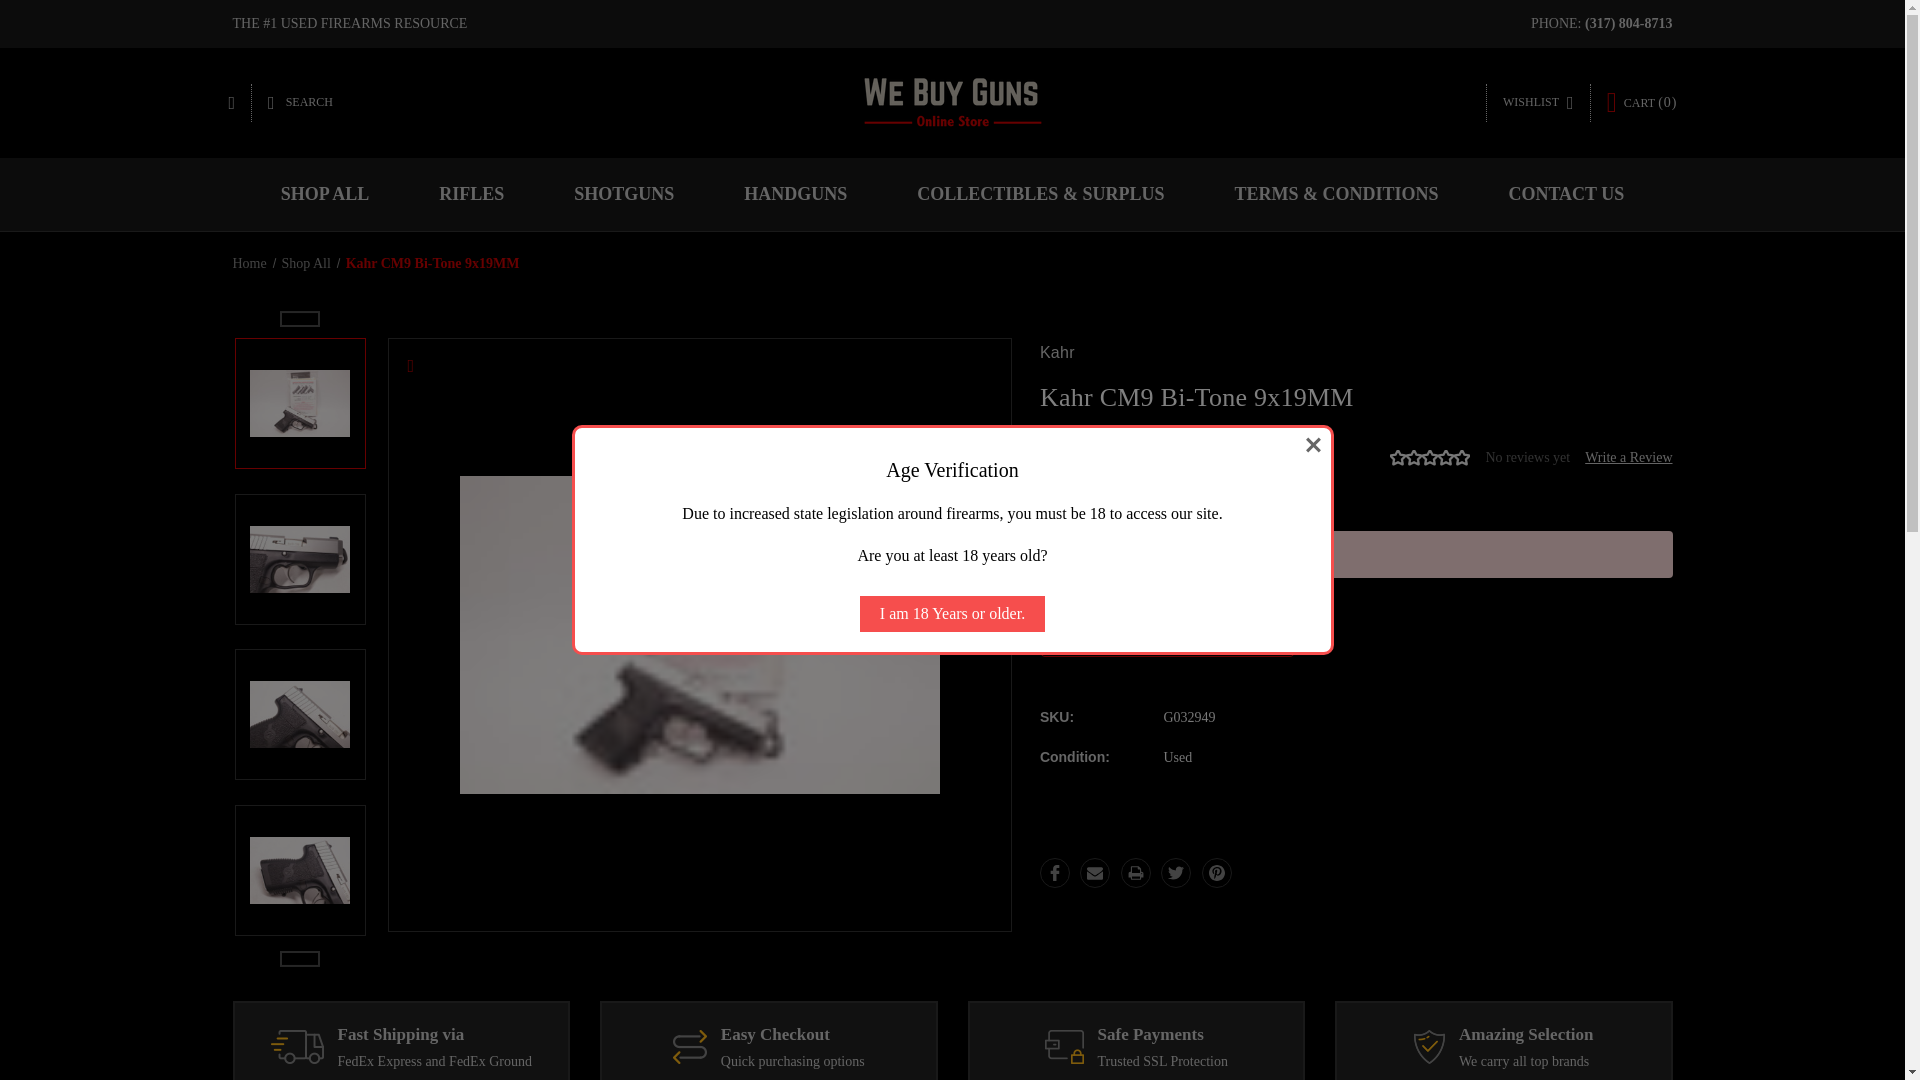 This screenshot has width=1920, height=1080. What do you see at coordinates (305, 263) in the screenshot?
I see `Shop All` at bounding box center [305, 263].